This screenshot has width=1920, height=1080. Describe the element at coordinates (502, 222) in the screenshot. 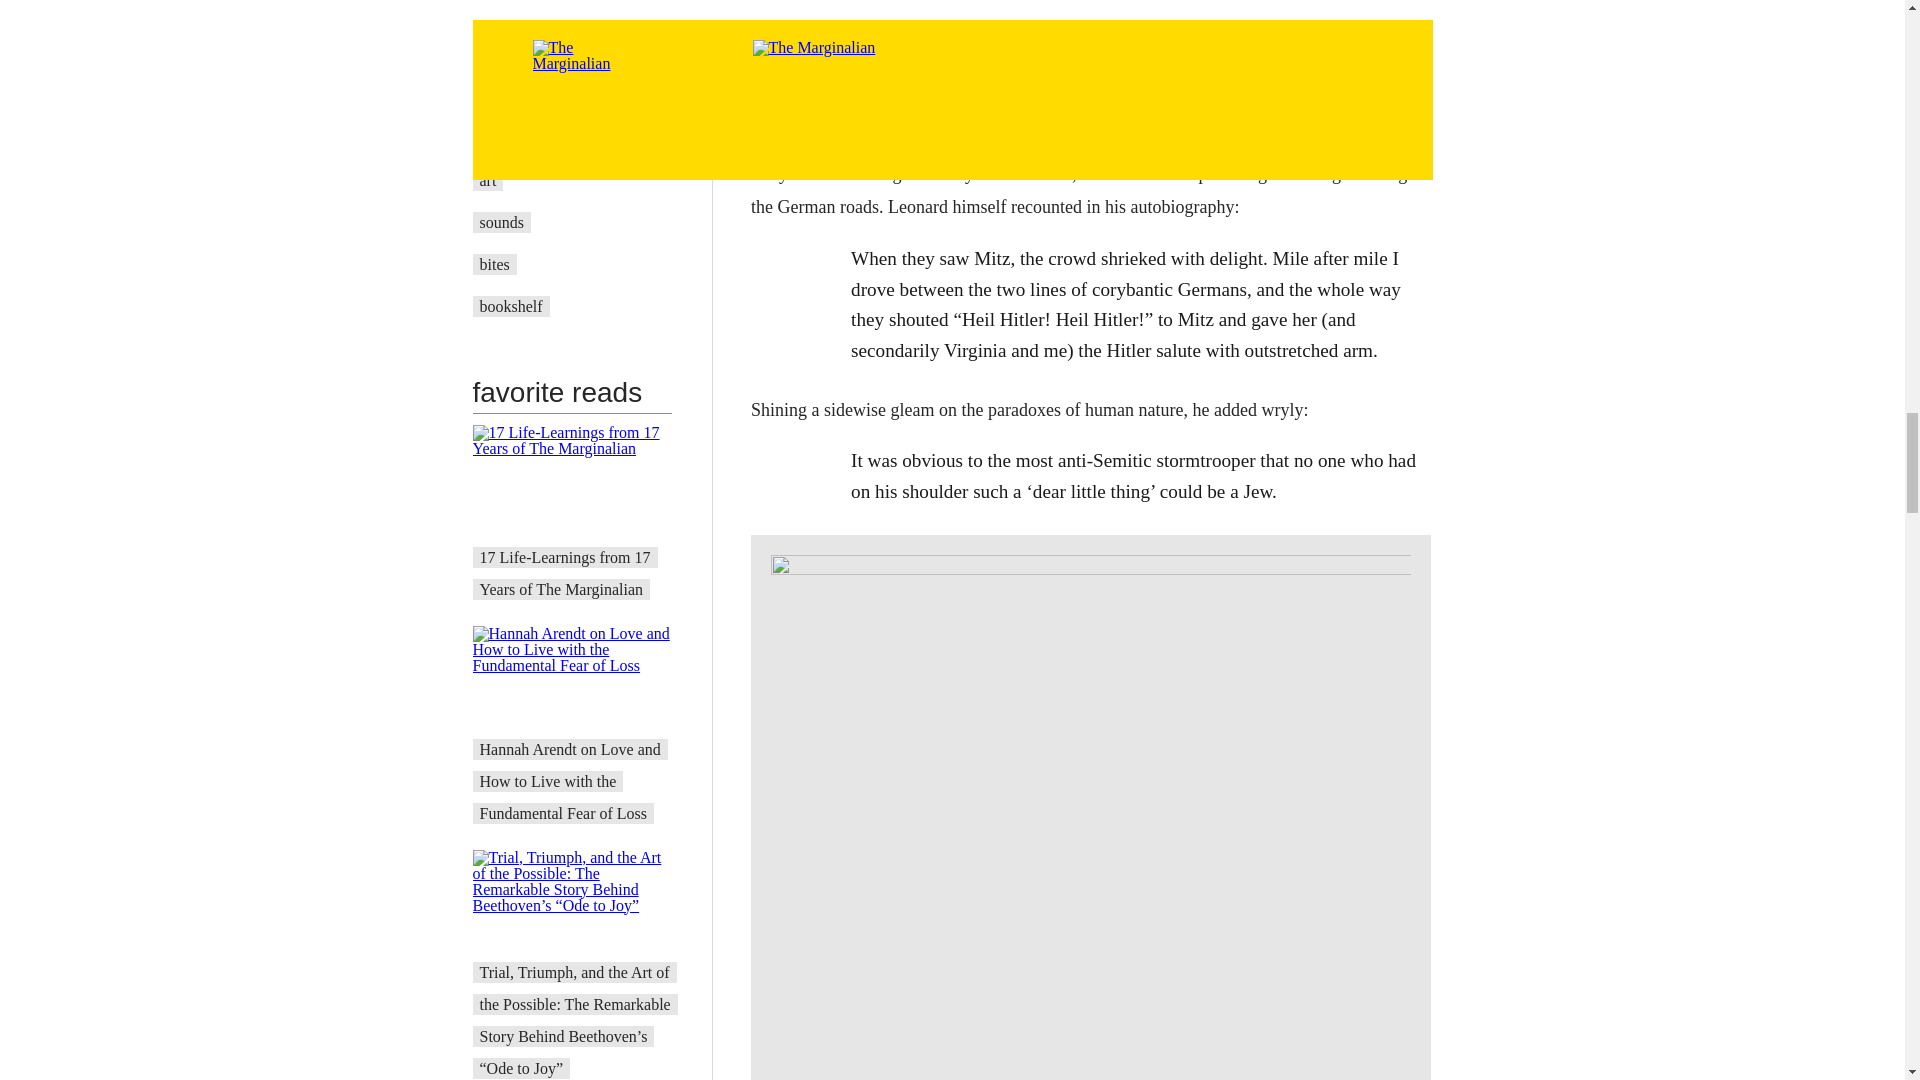

I see `sounds` at that location.